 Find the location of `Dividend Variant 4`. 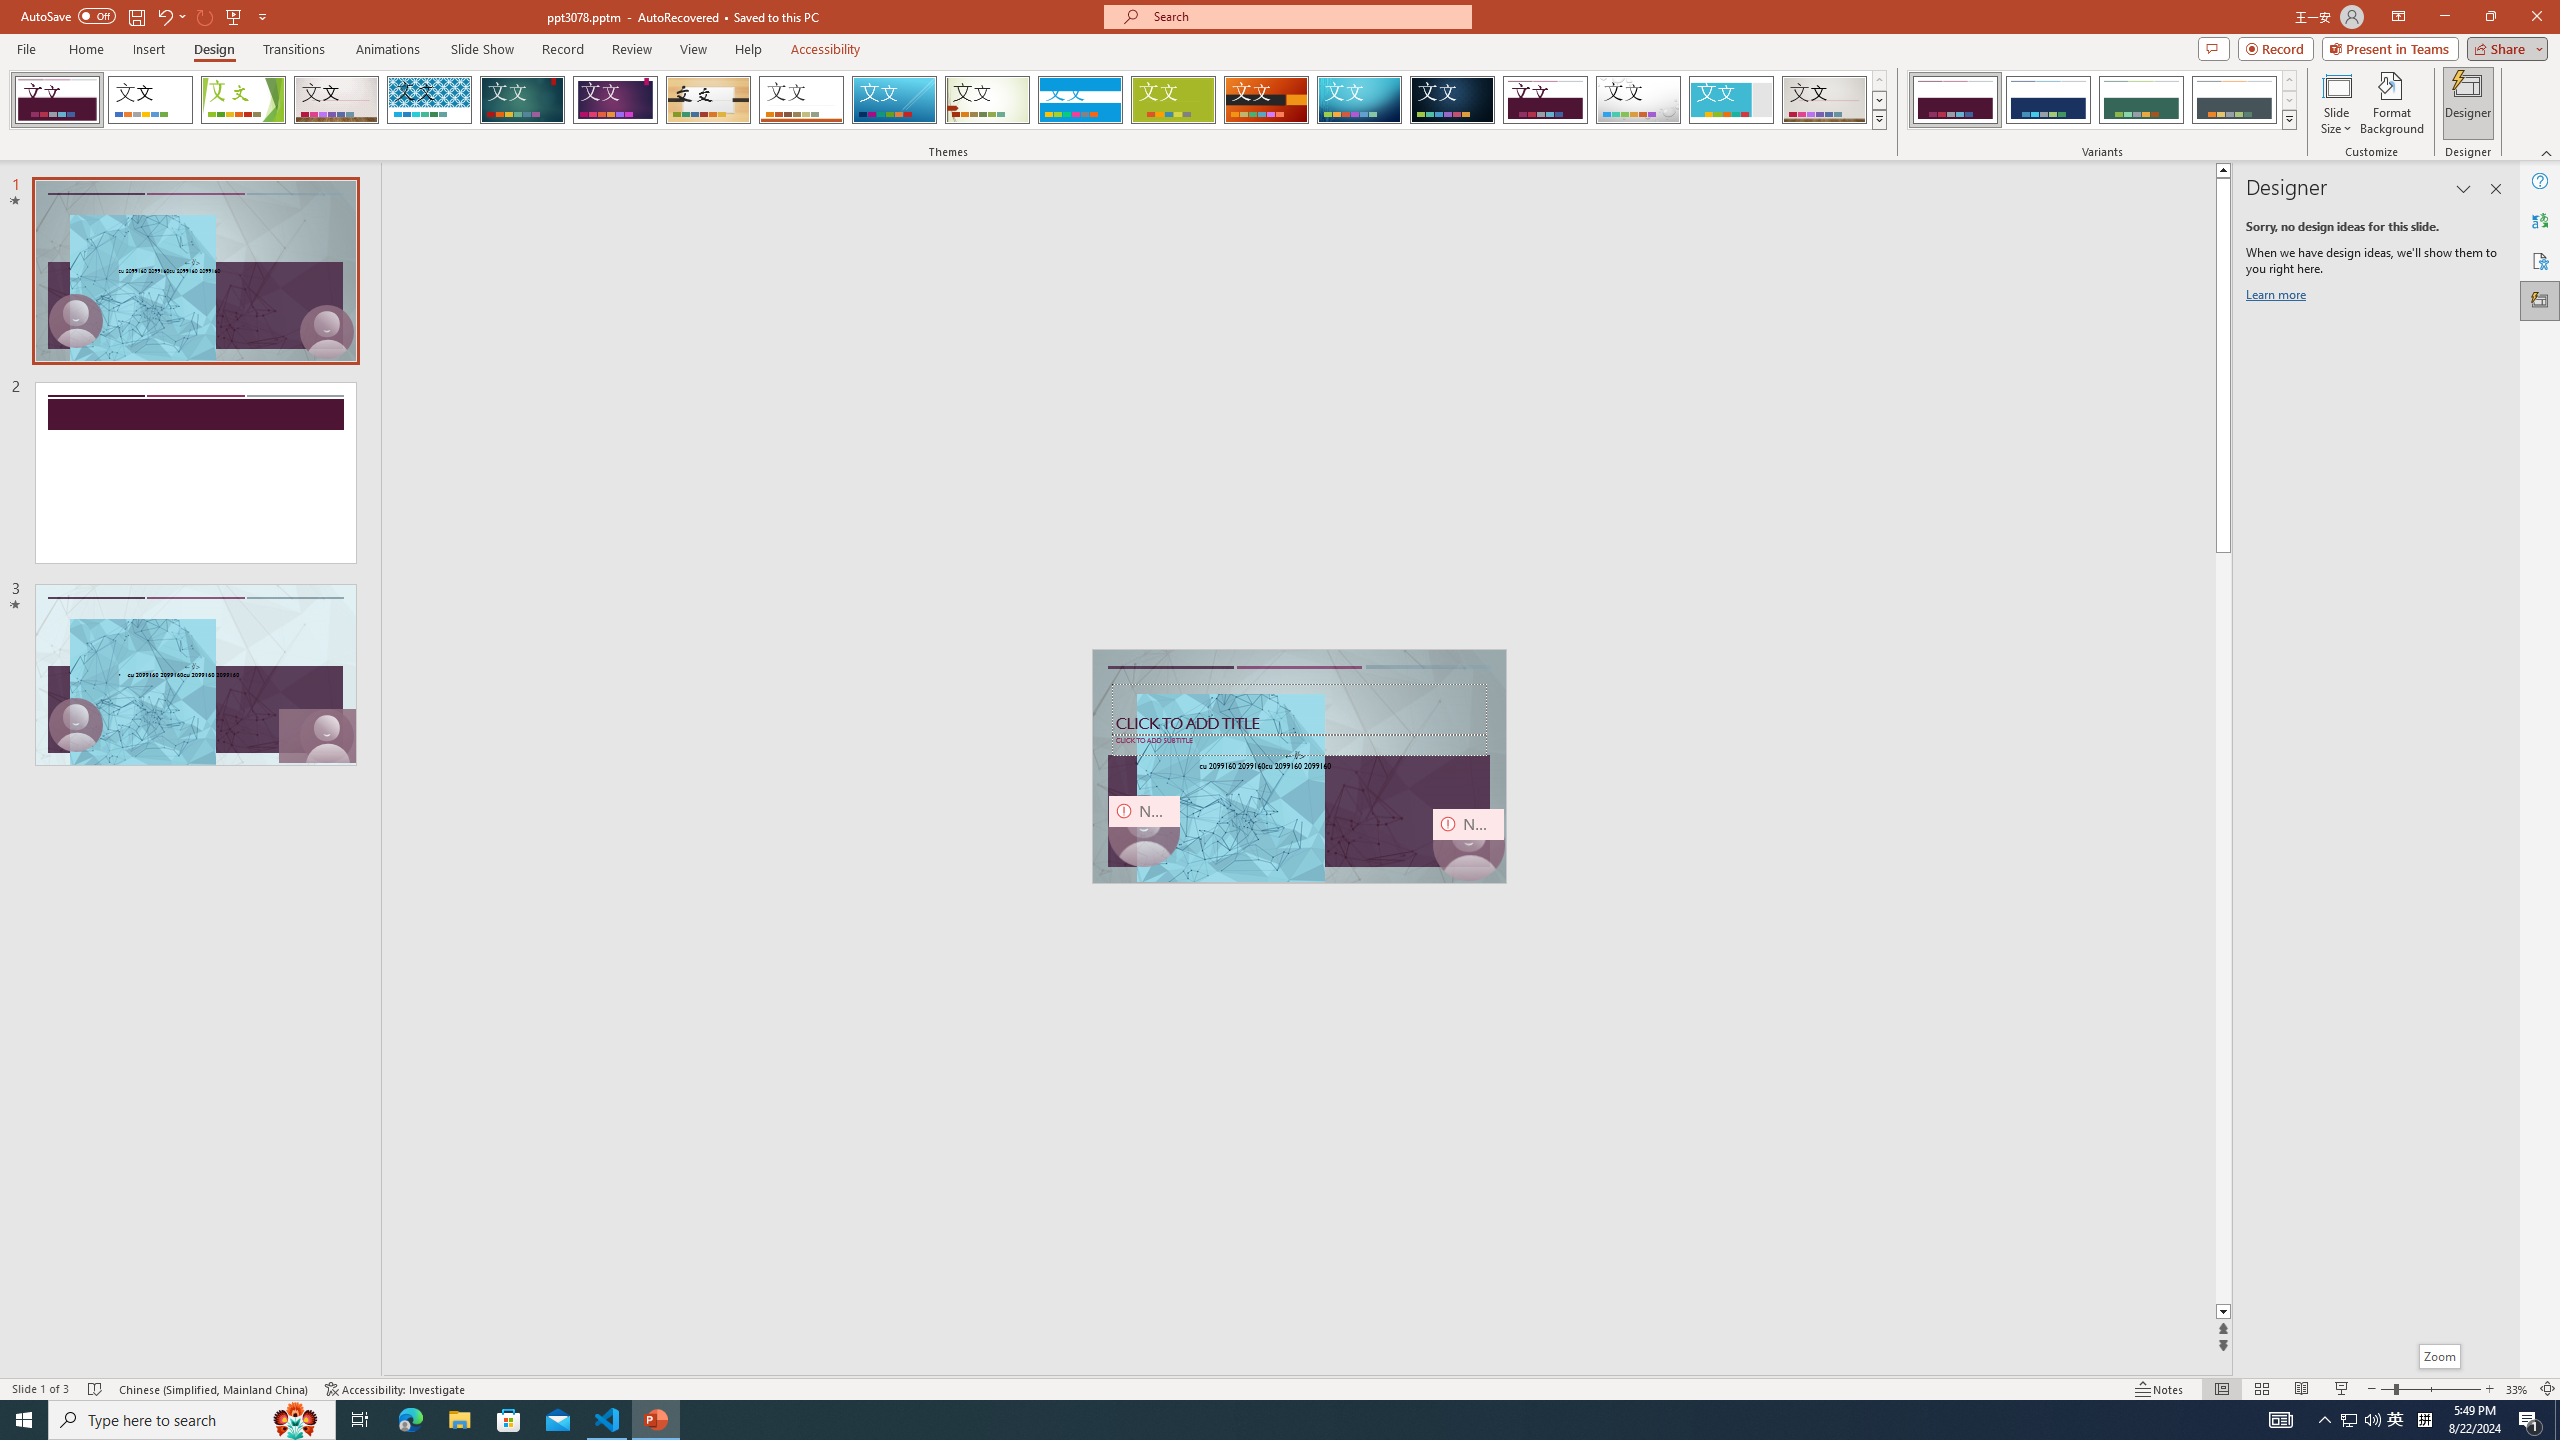

Dividend Variant 4 is located at coordinates (2234, 100).